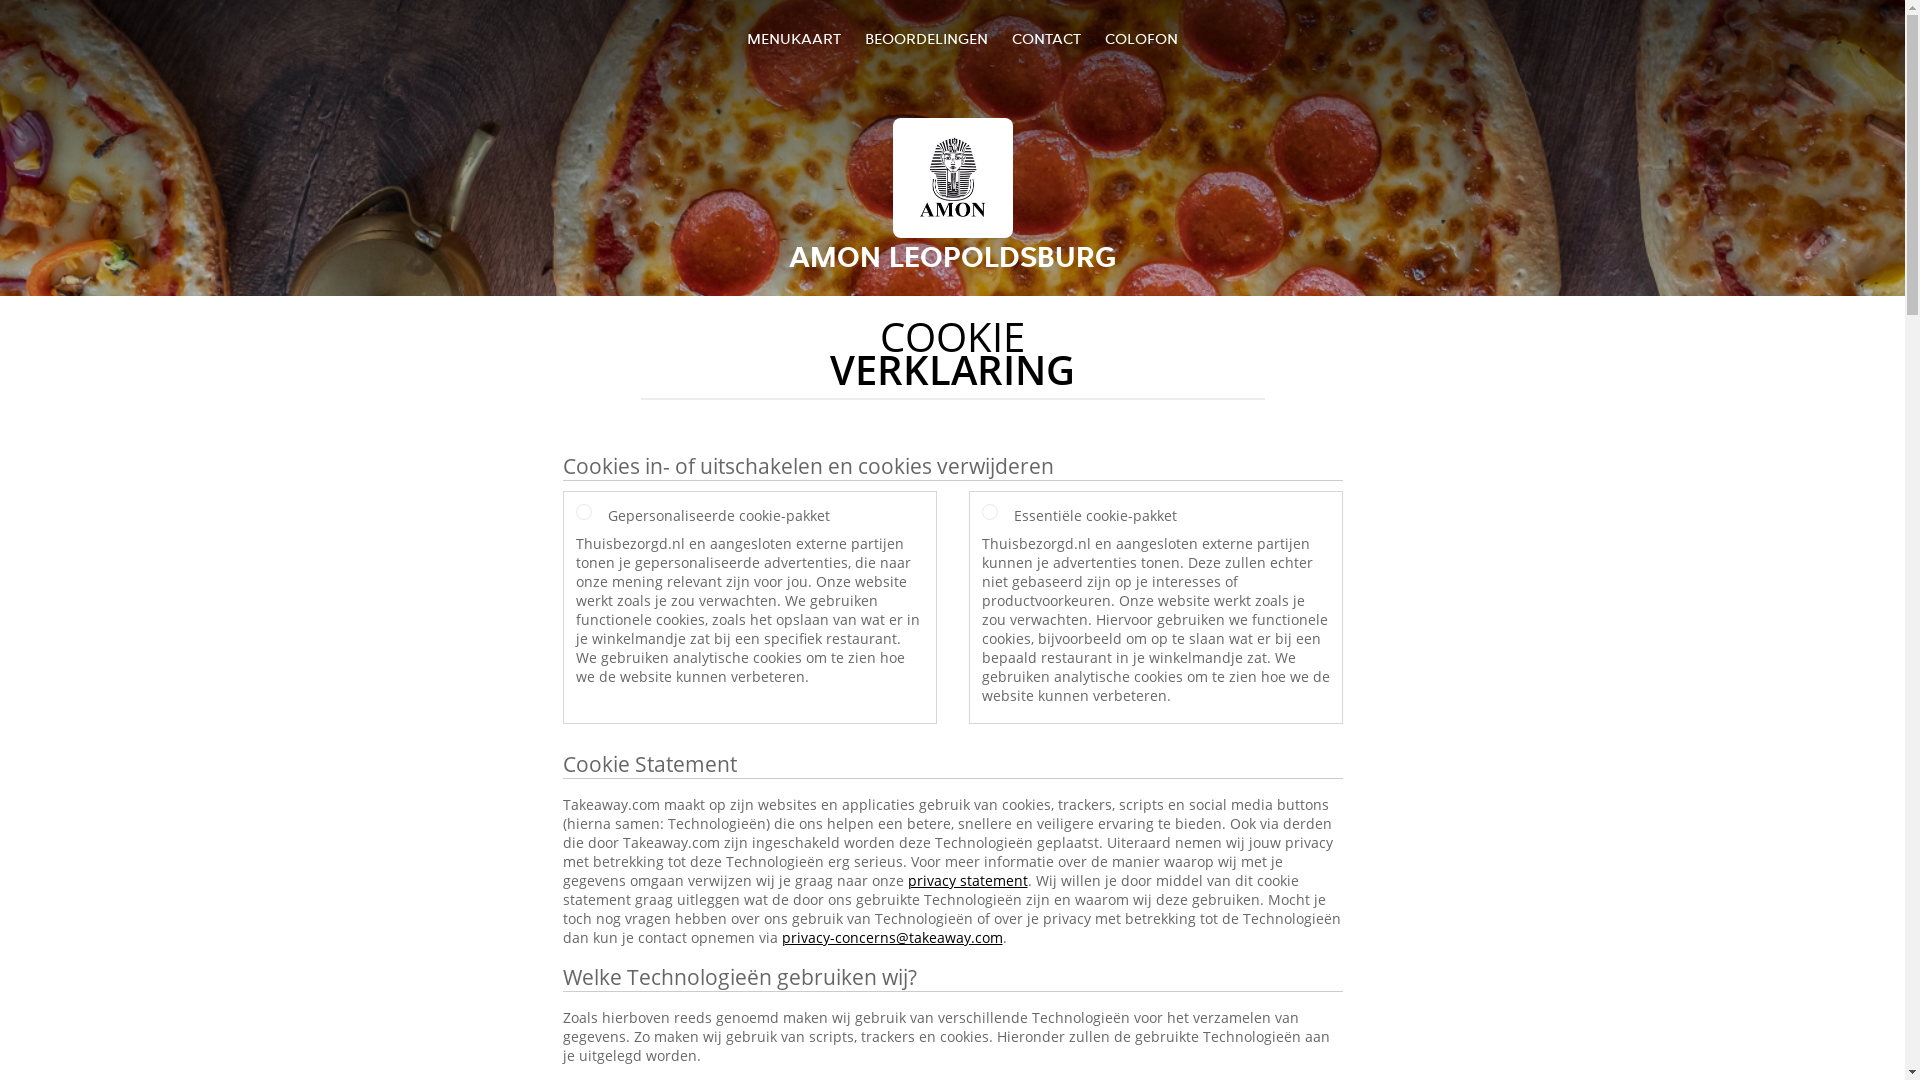 The height and width of the screenshot is (1080, 1920). Describe the element at coordinates (926, 38) in the screenshot. I see `BEOORDELINGEN` at that location.